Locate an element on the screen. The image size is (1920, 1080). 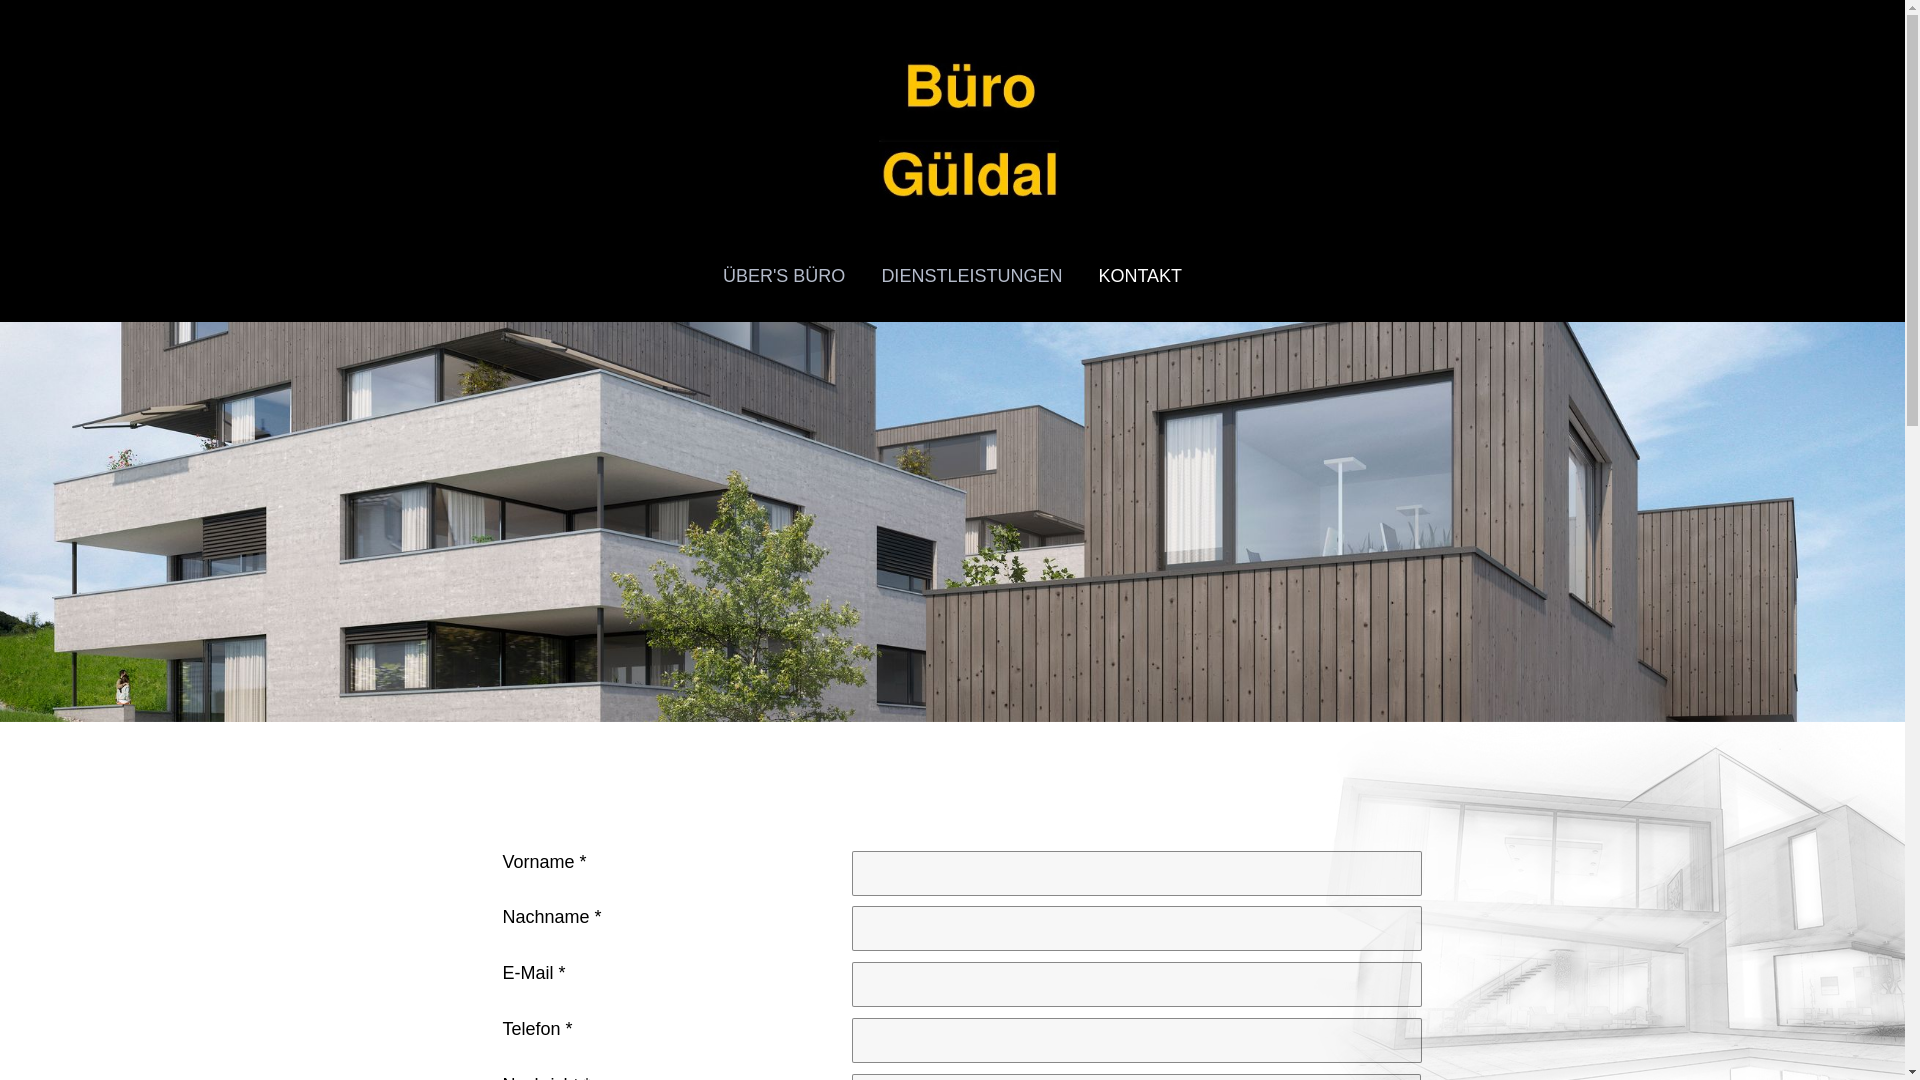
DIENSTLEISTUNGEN is located at coordinates (972, 276).